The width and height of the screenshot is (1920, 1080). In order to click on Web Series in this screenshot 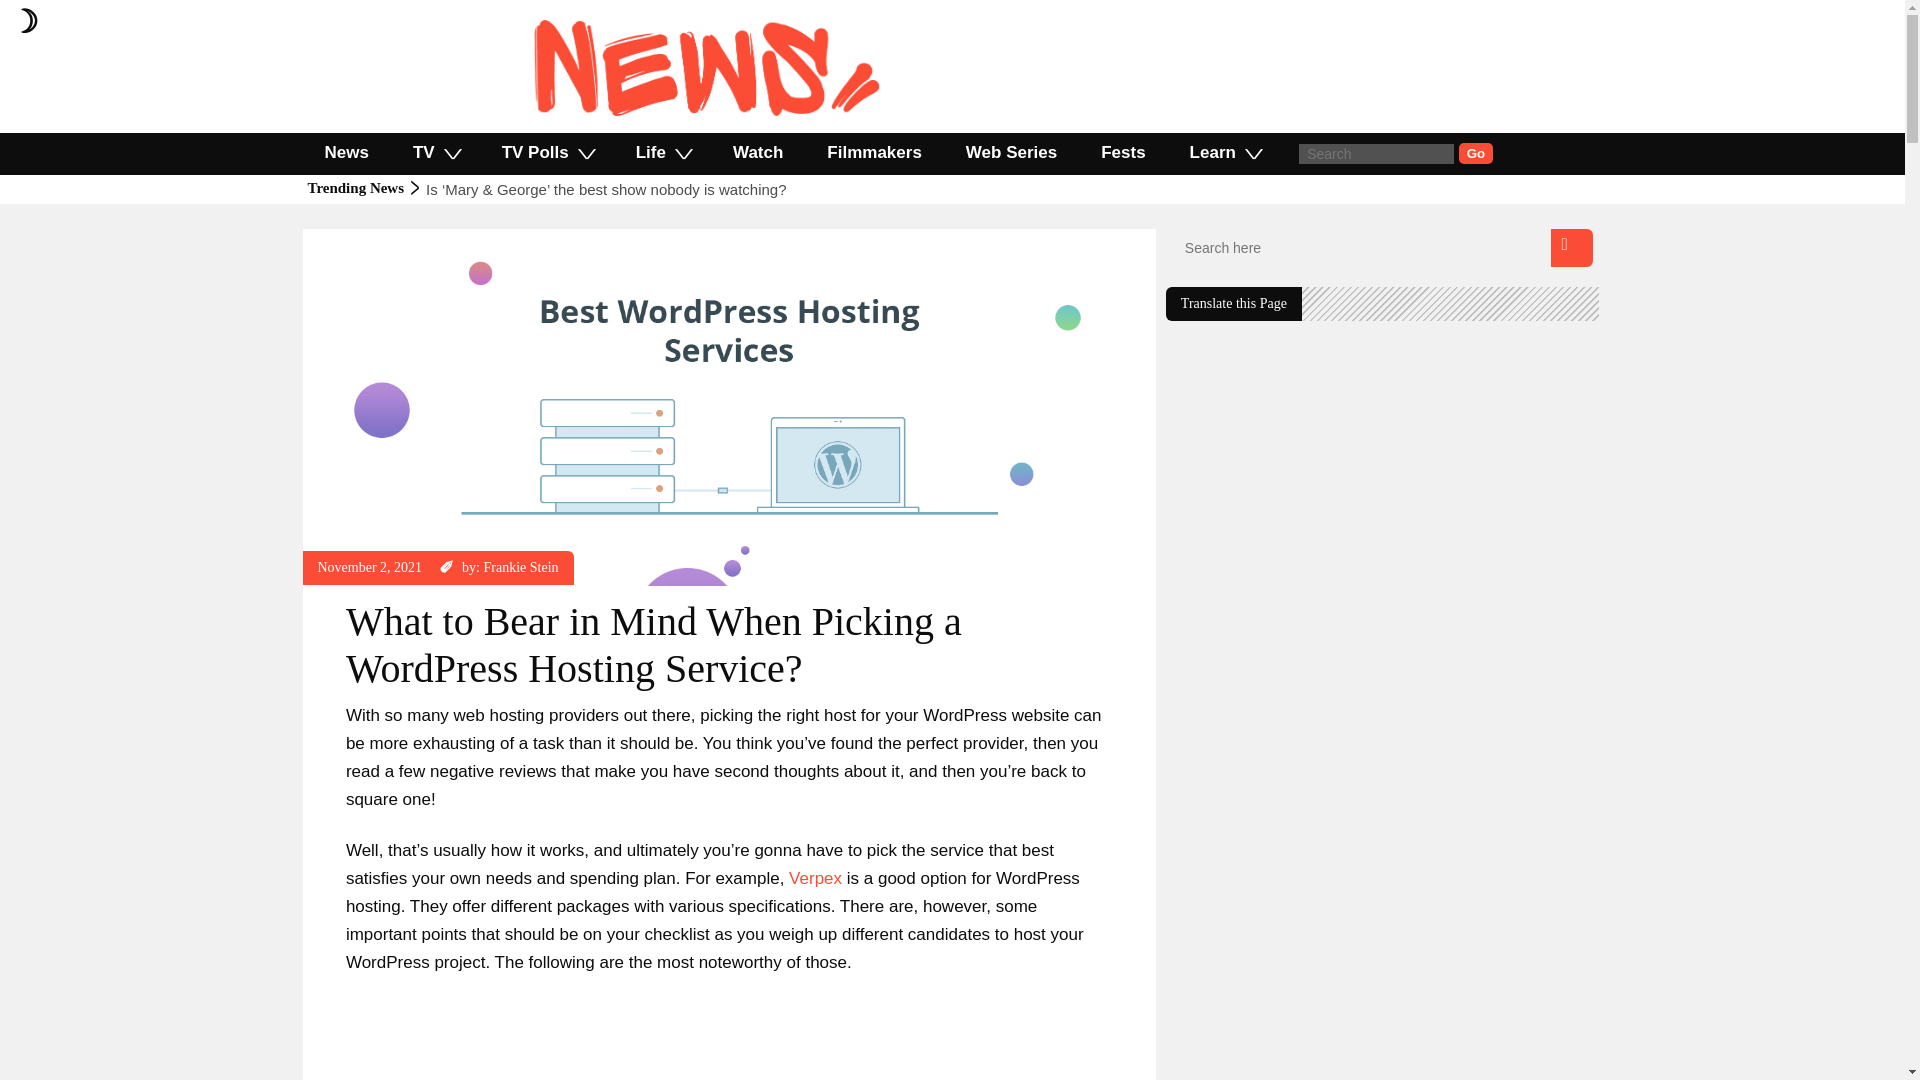, I will do `click(1012, 152)`.